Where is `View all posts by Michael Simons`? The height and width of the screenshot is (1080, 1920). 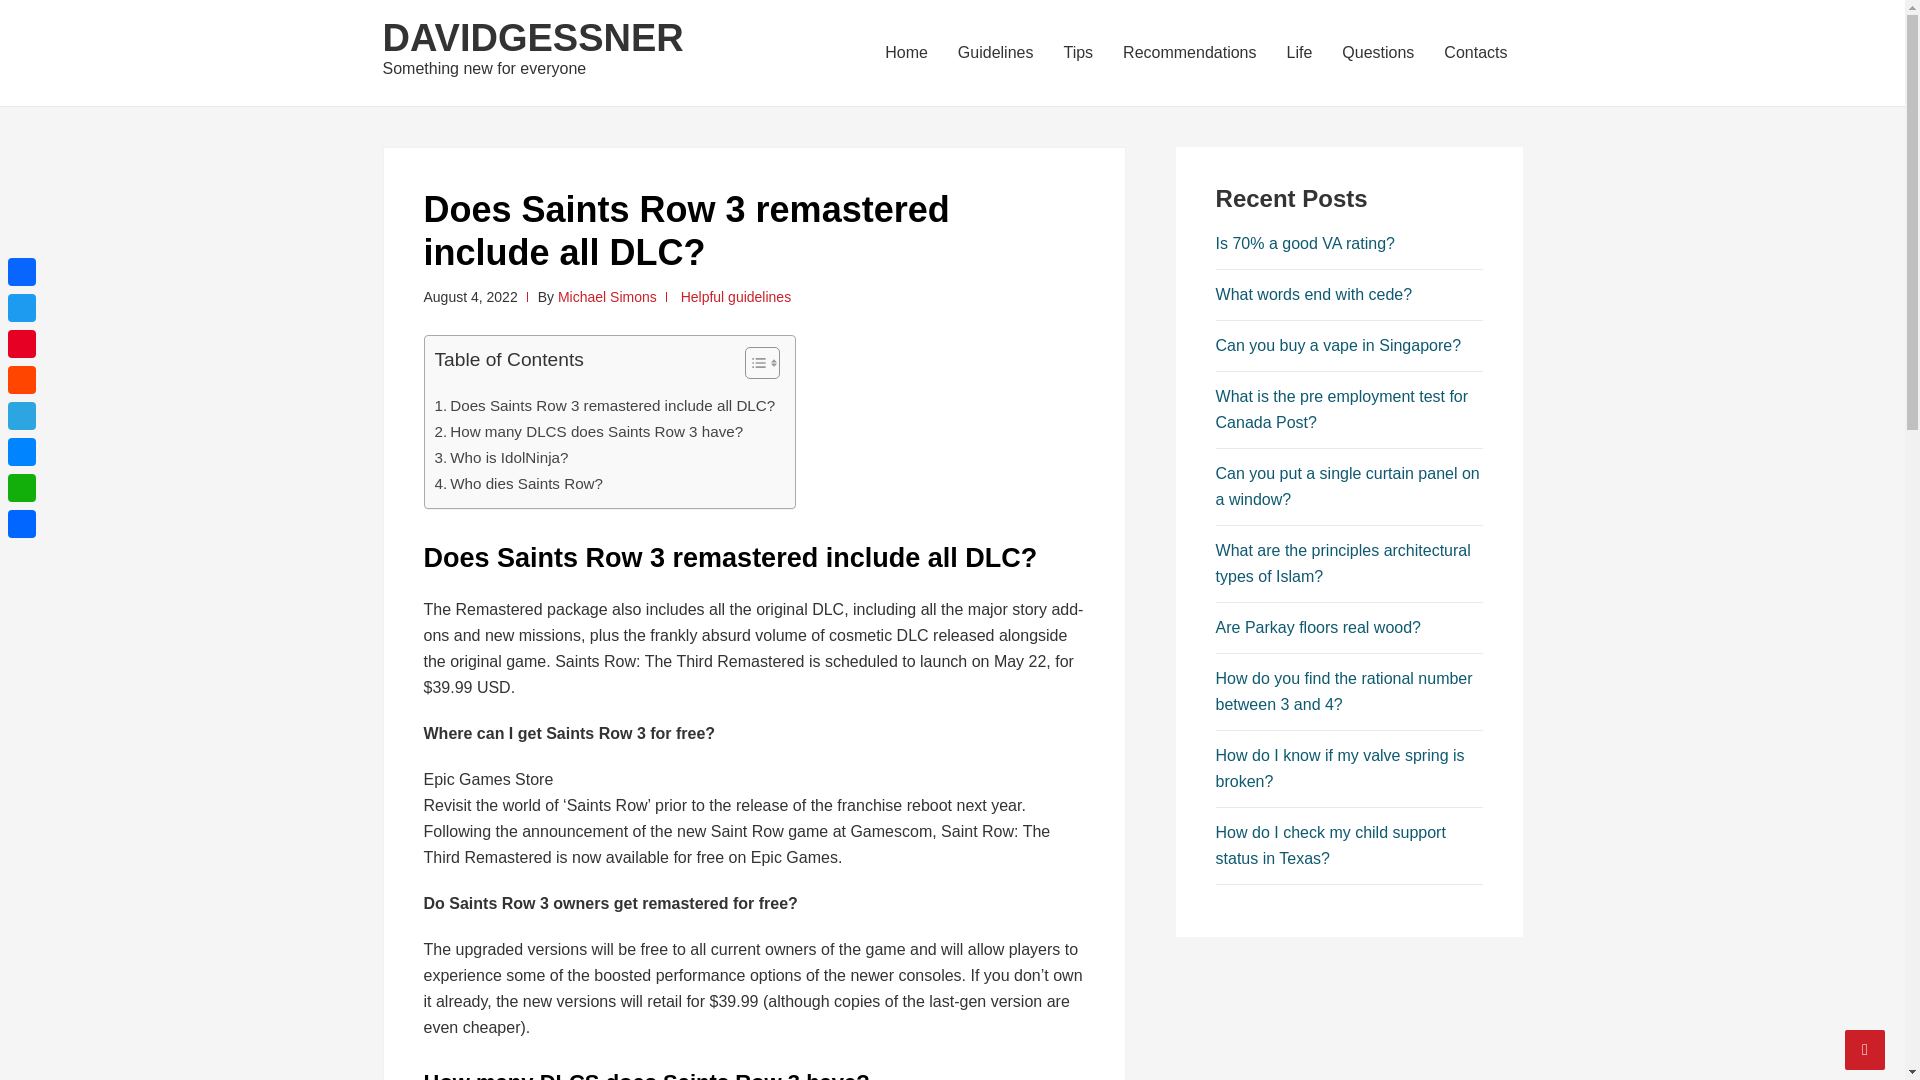 View all posts by Michael Simons is located at coordinates (607, 296).